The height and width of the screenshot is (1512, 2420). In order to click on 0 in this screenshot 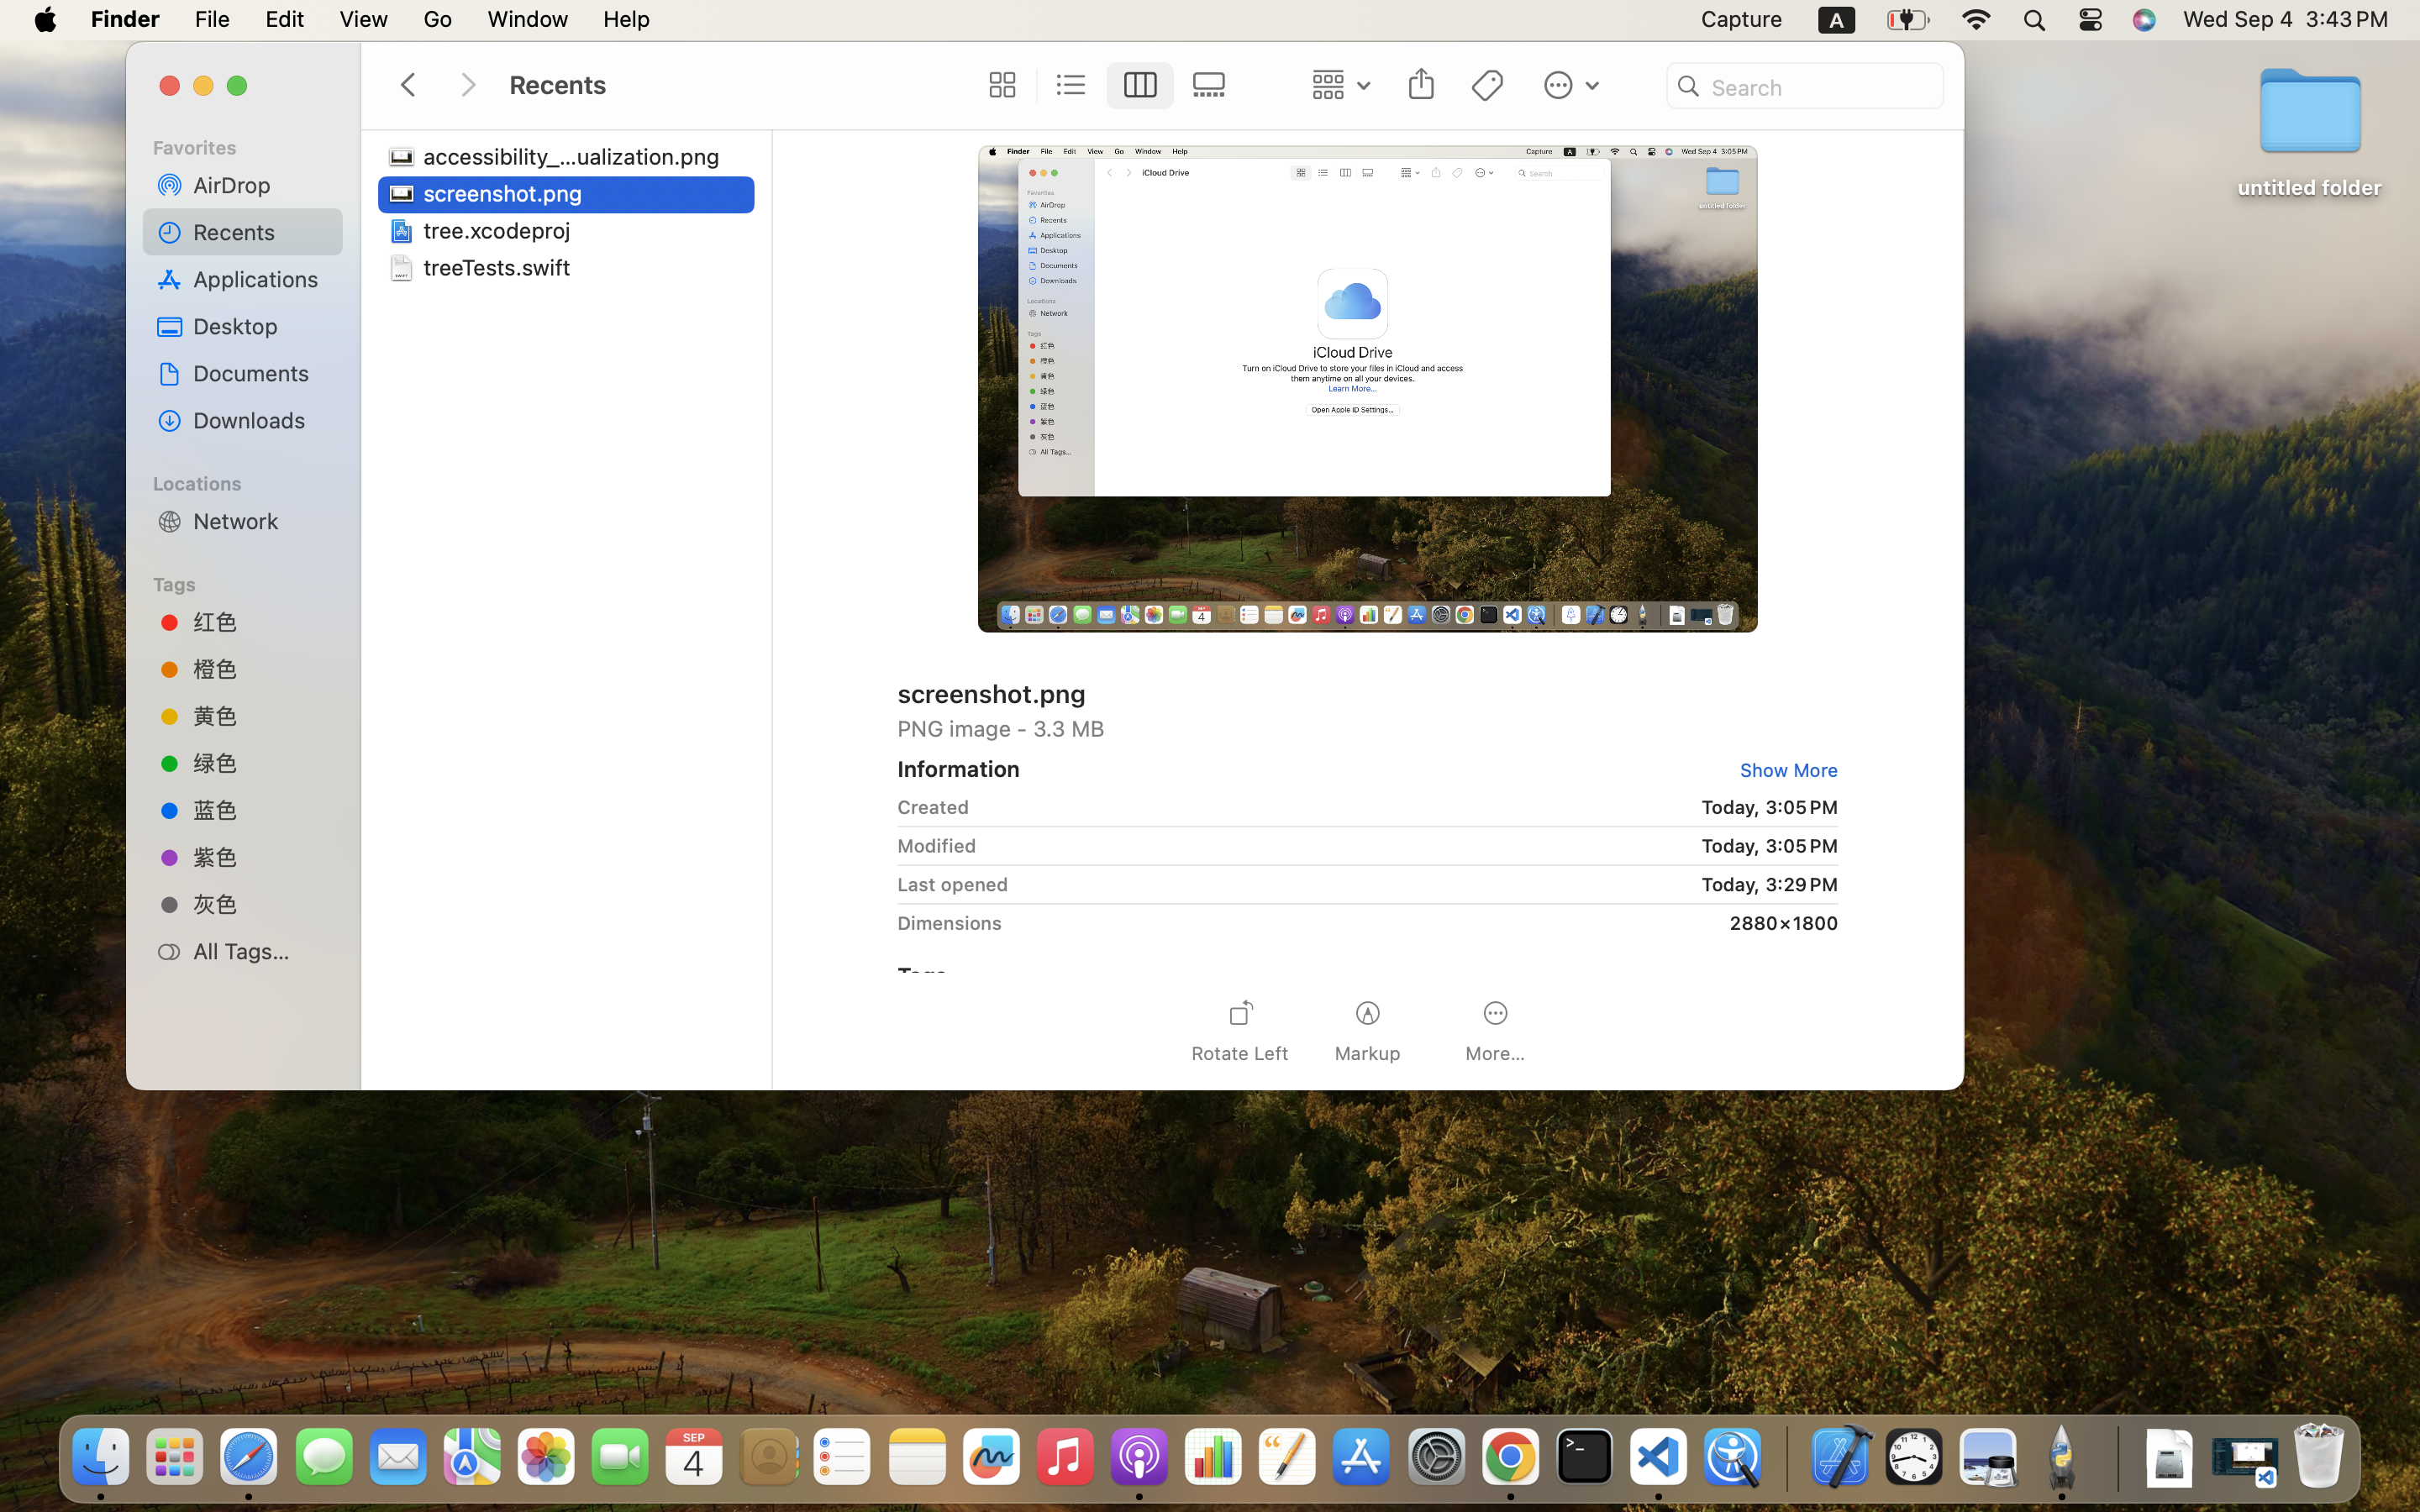, I will do `click(1786, 769)`.